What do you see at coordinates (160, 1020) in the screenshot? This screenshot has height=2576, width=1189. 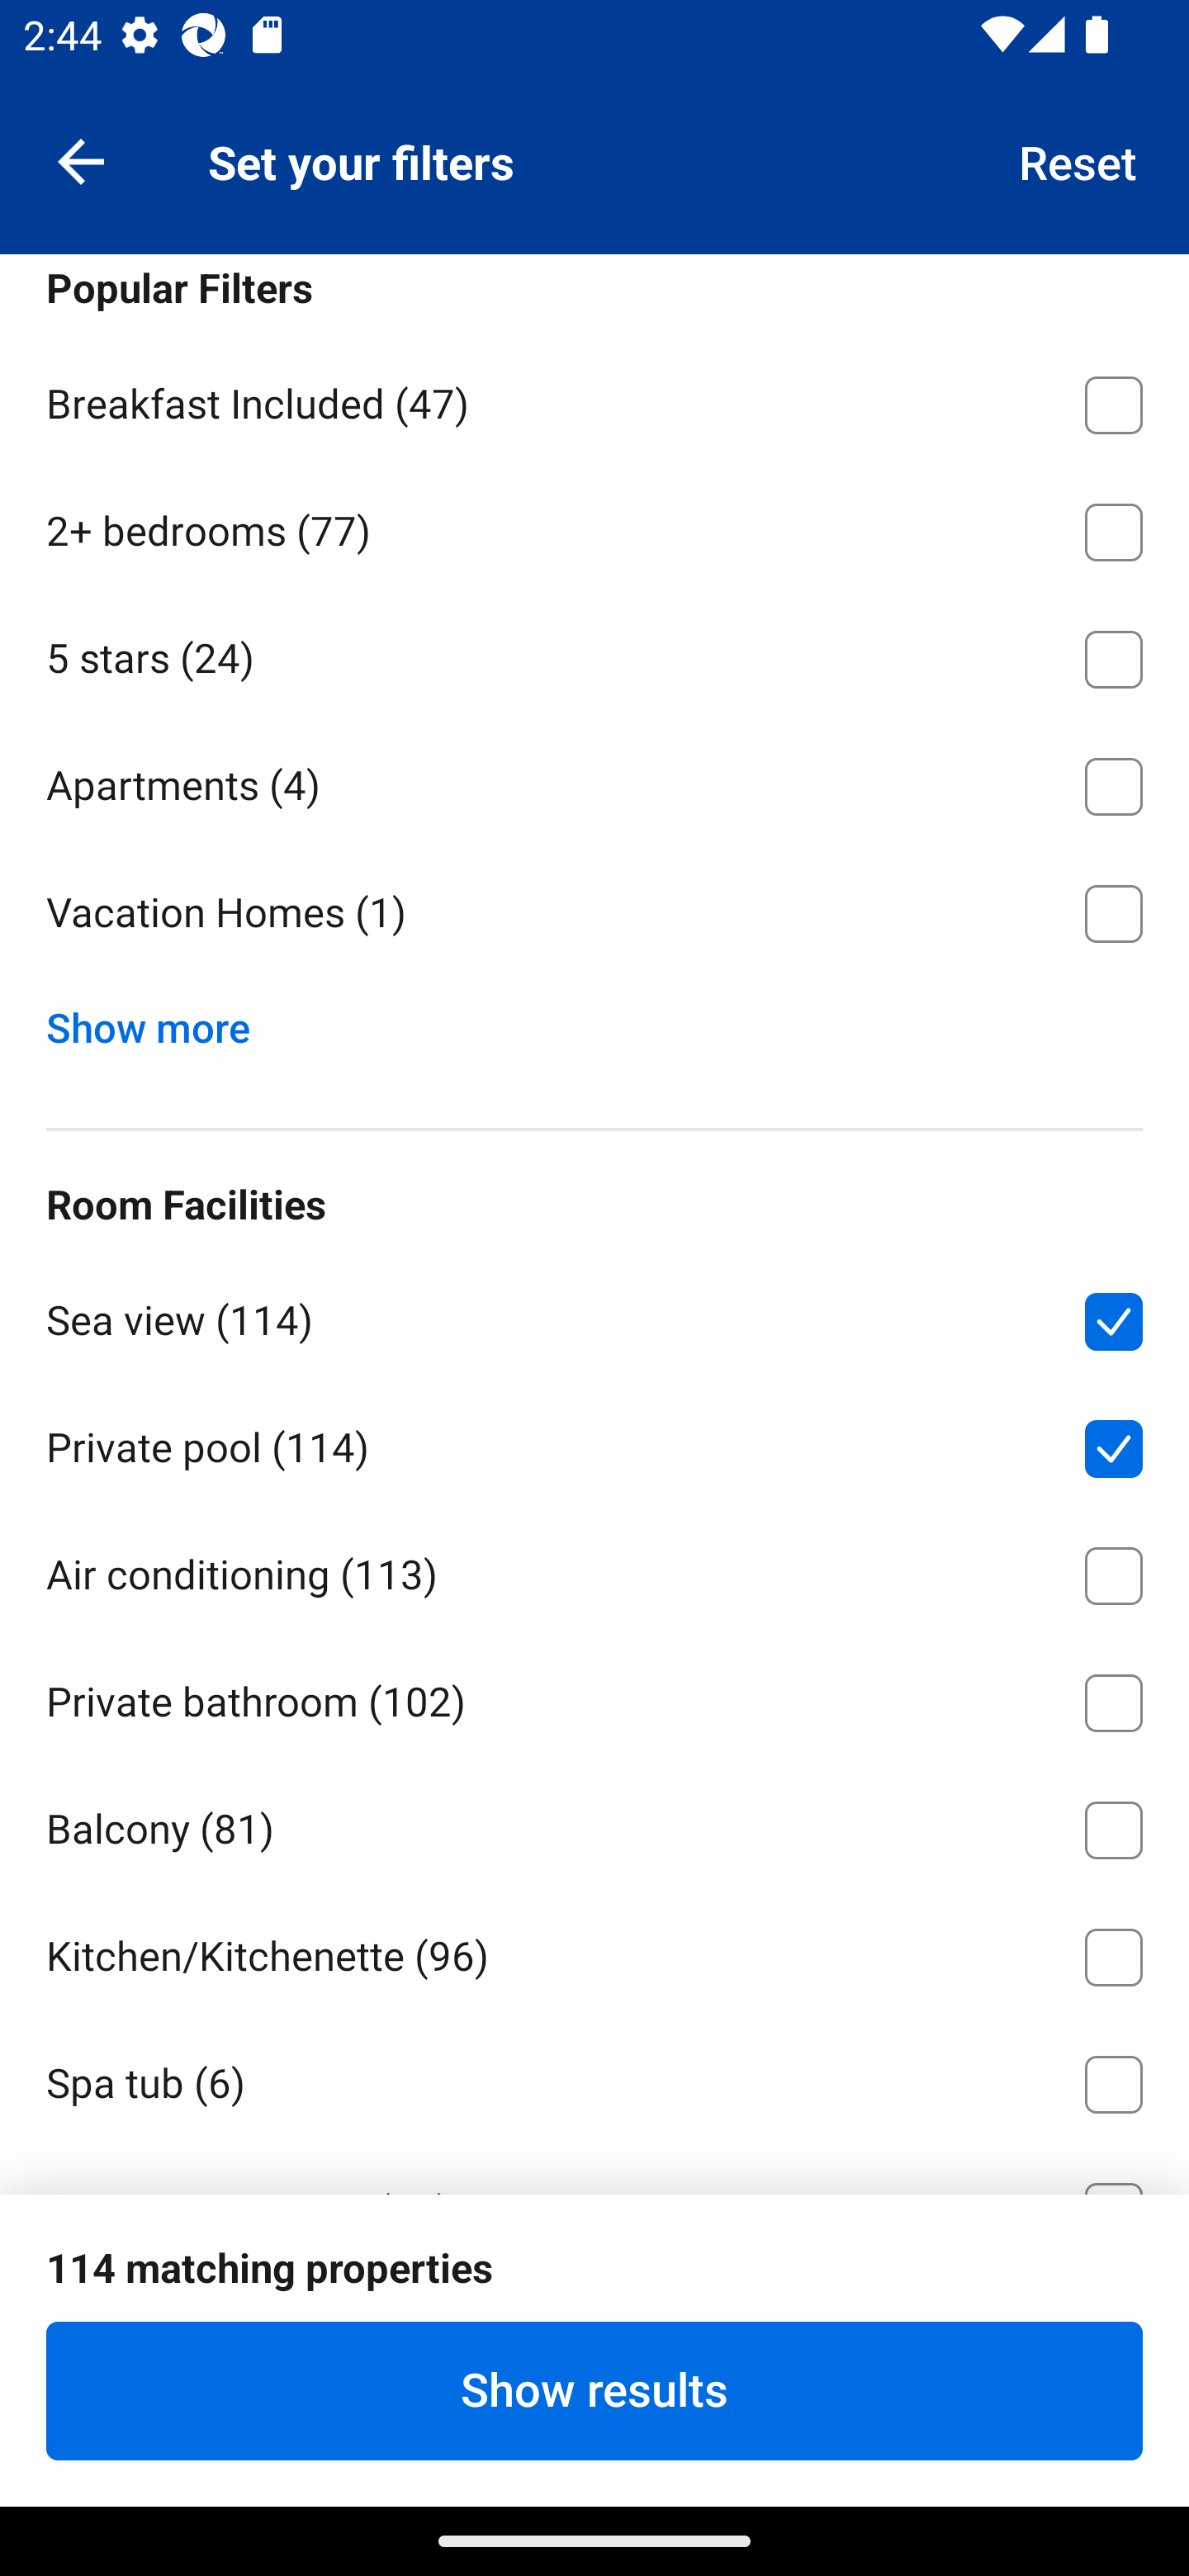 I see `Show more` at bounding box center [160, 1020].